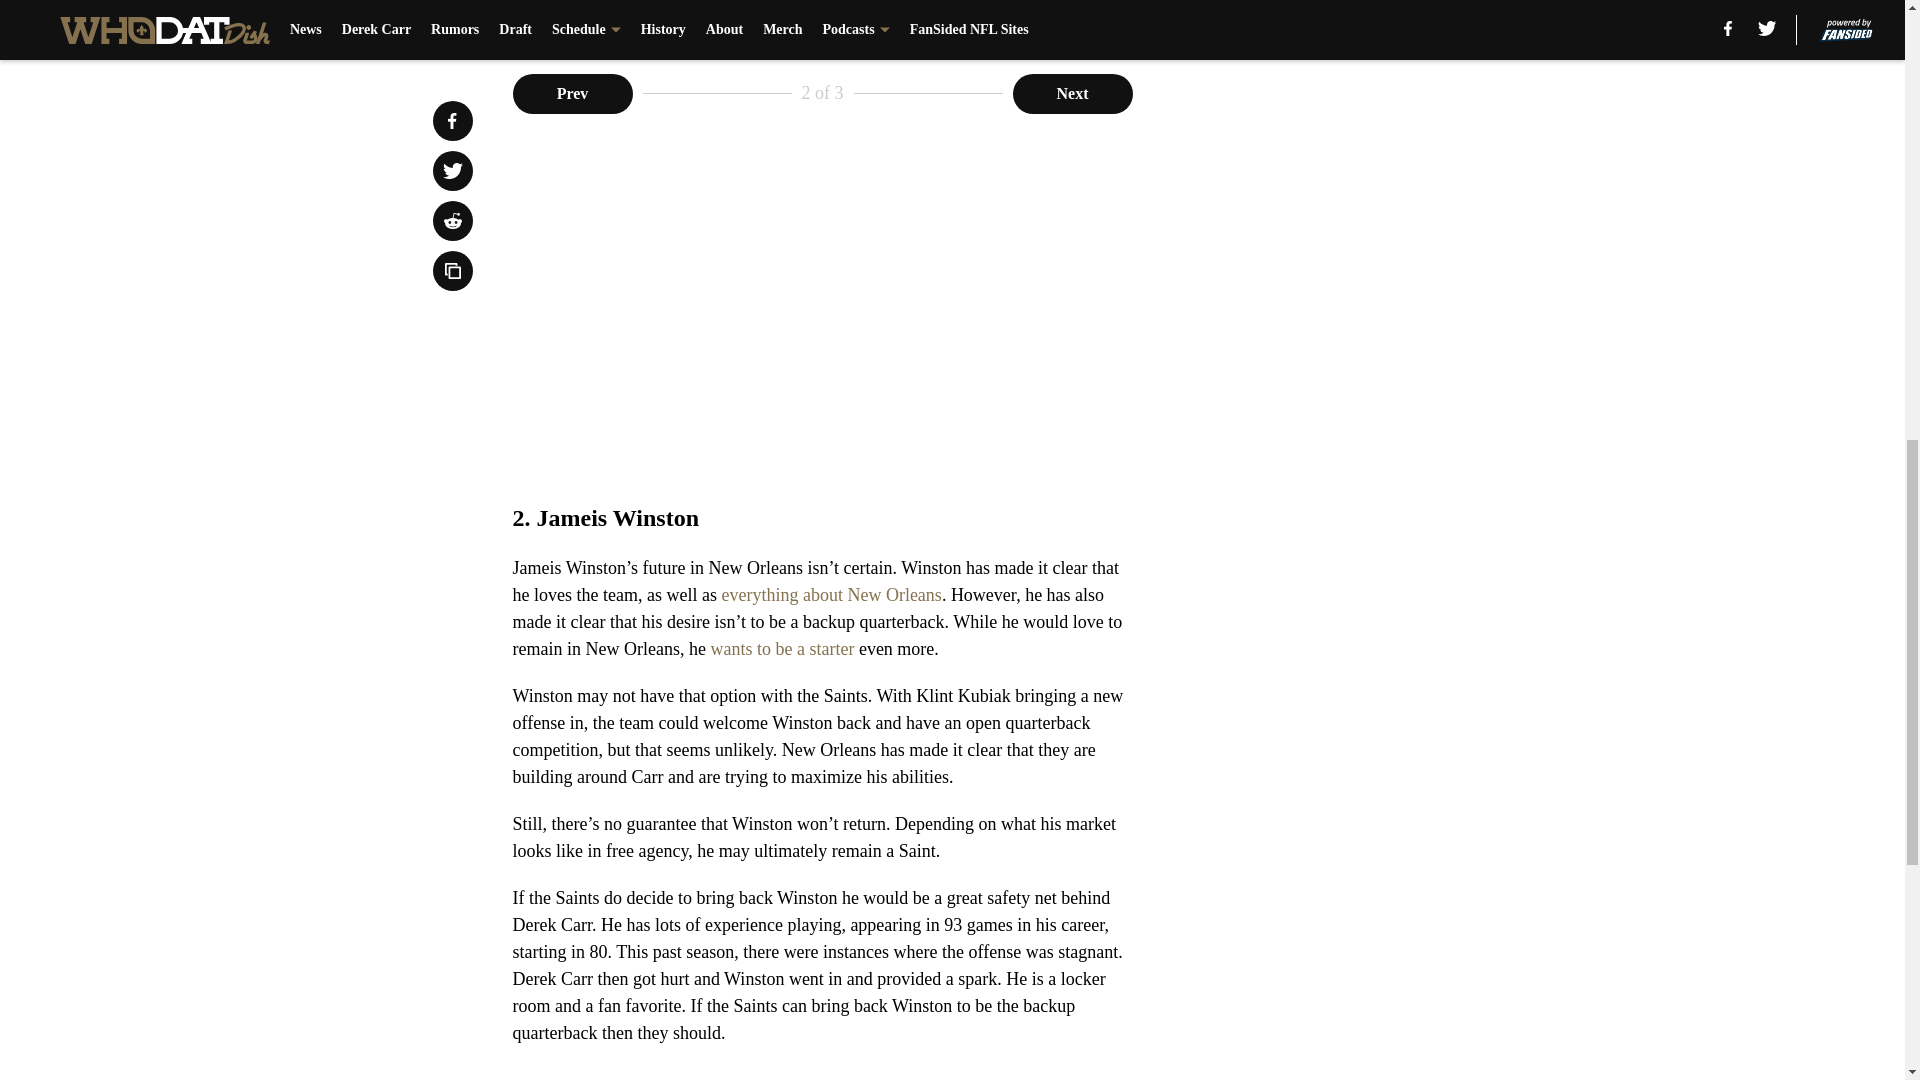 The height and width of the screenshot is (1080, 1920). What do you see at coordinates (782, 648) in the screenshot?
I see `wants to be a starter` at bounding box center [782, 648].